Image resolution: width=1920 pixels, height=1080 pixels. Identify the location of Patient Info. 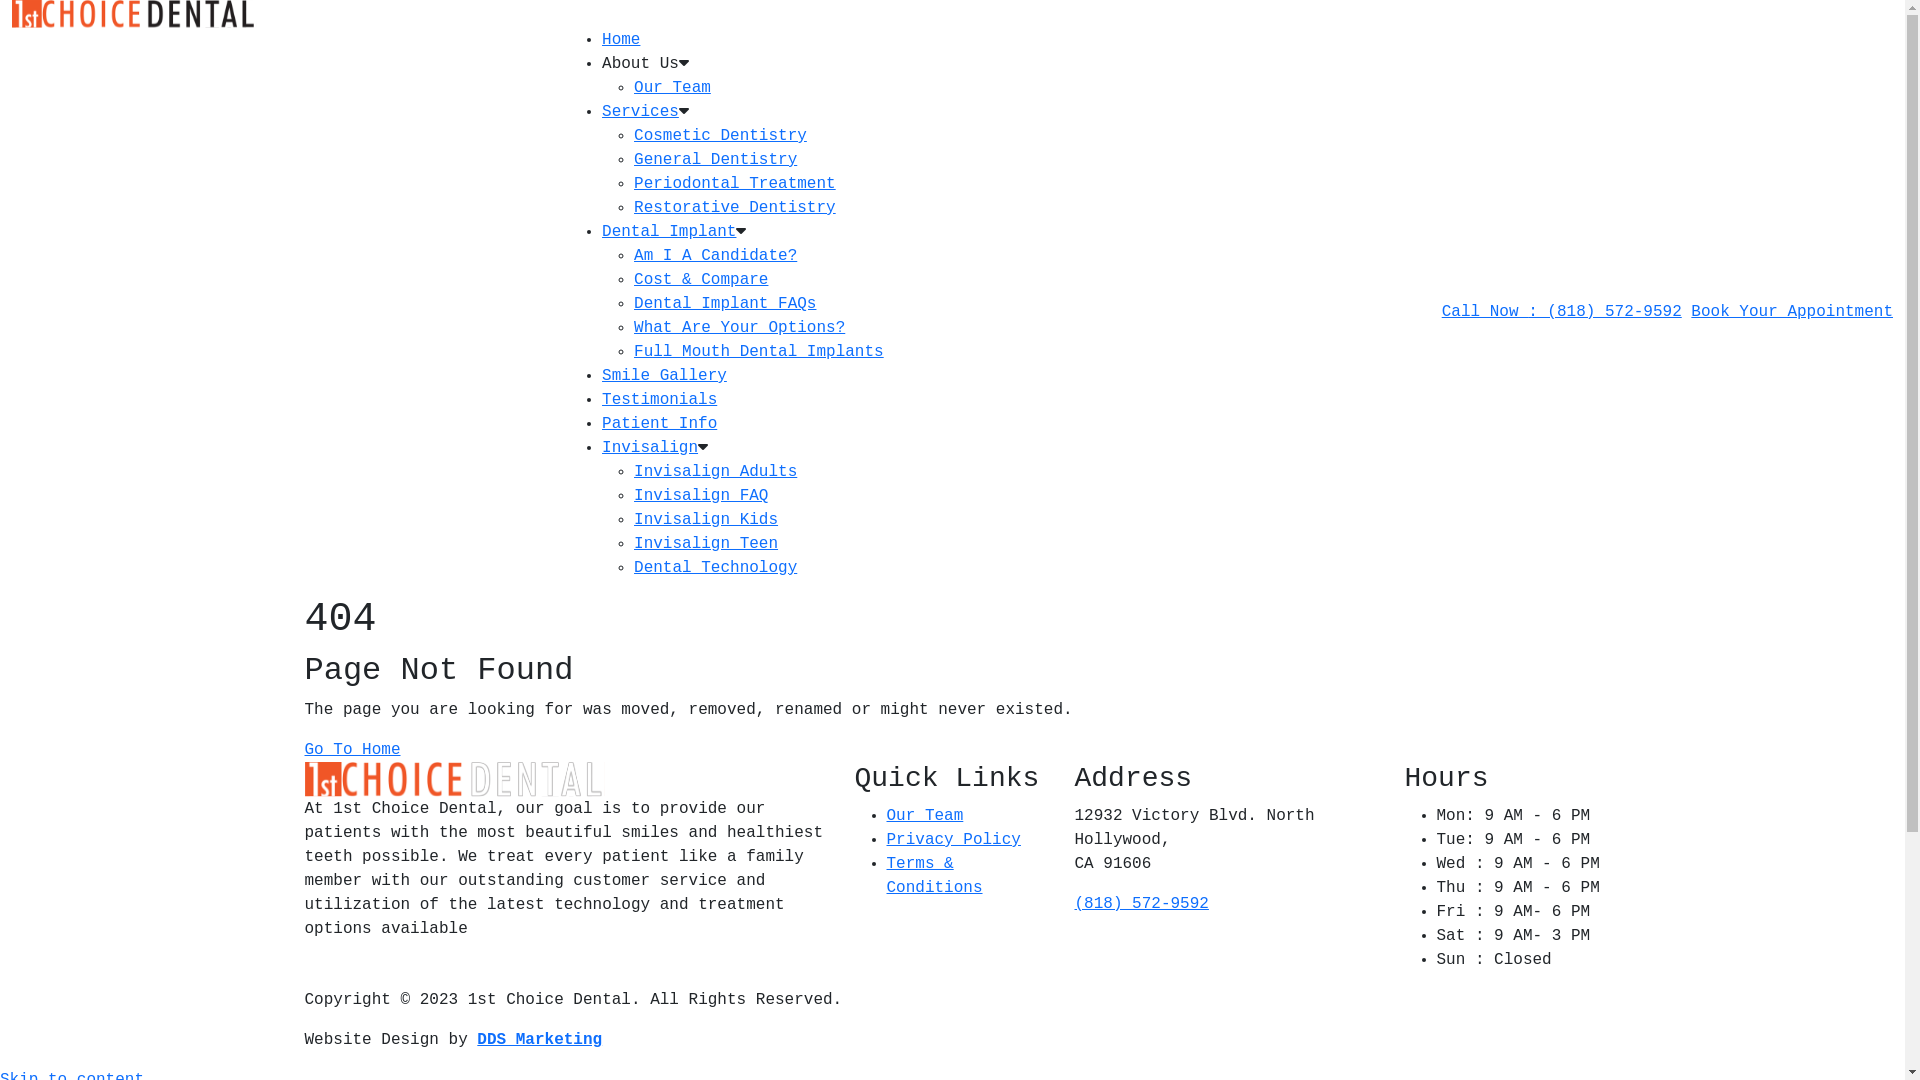
(660, 424).